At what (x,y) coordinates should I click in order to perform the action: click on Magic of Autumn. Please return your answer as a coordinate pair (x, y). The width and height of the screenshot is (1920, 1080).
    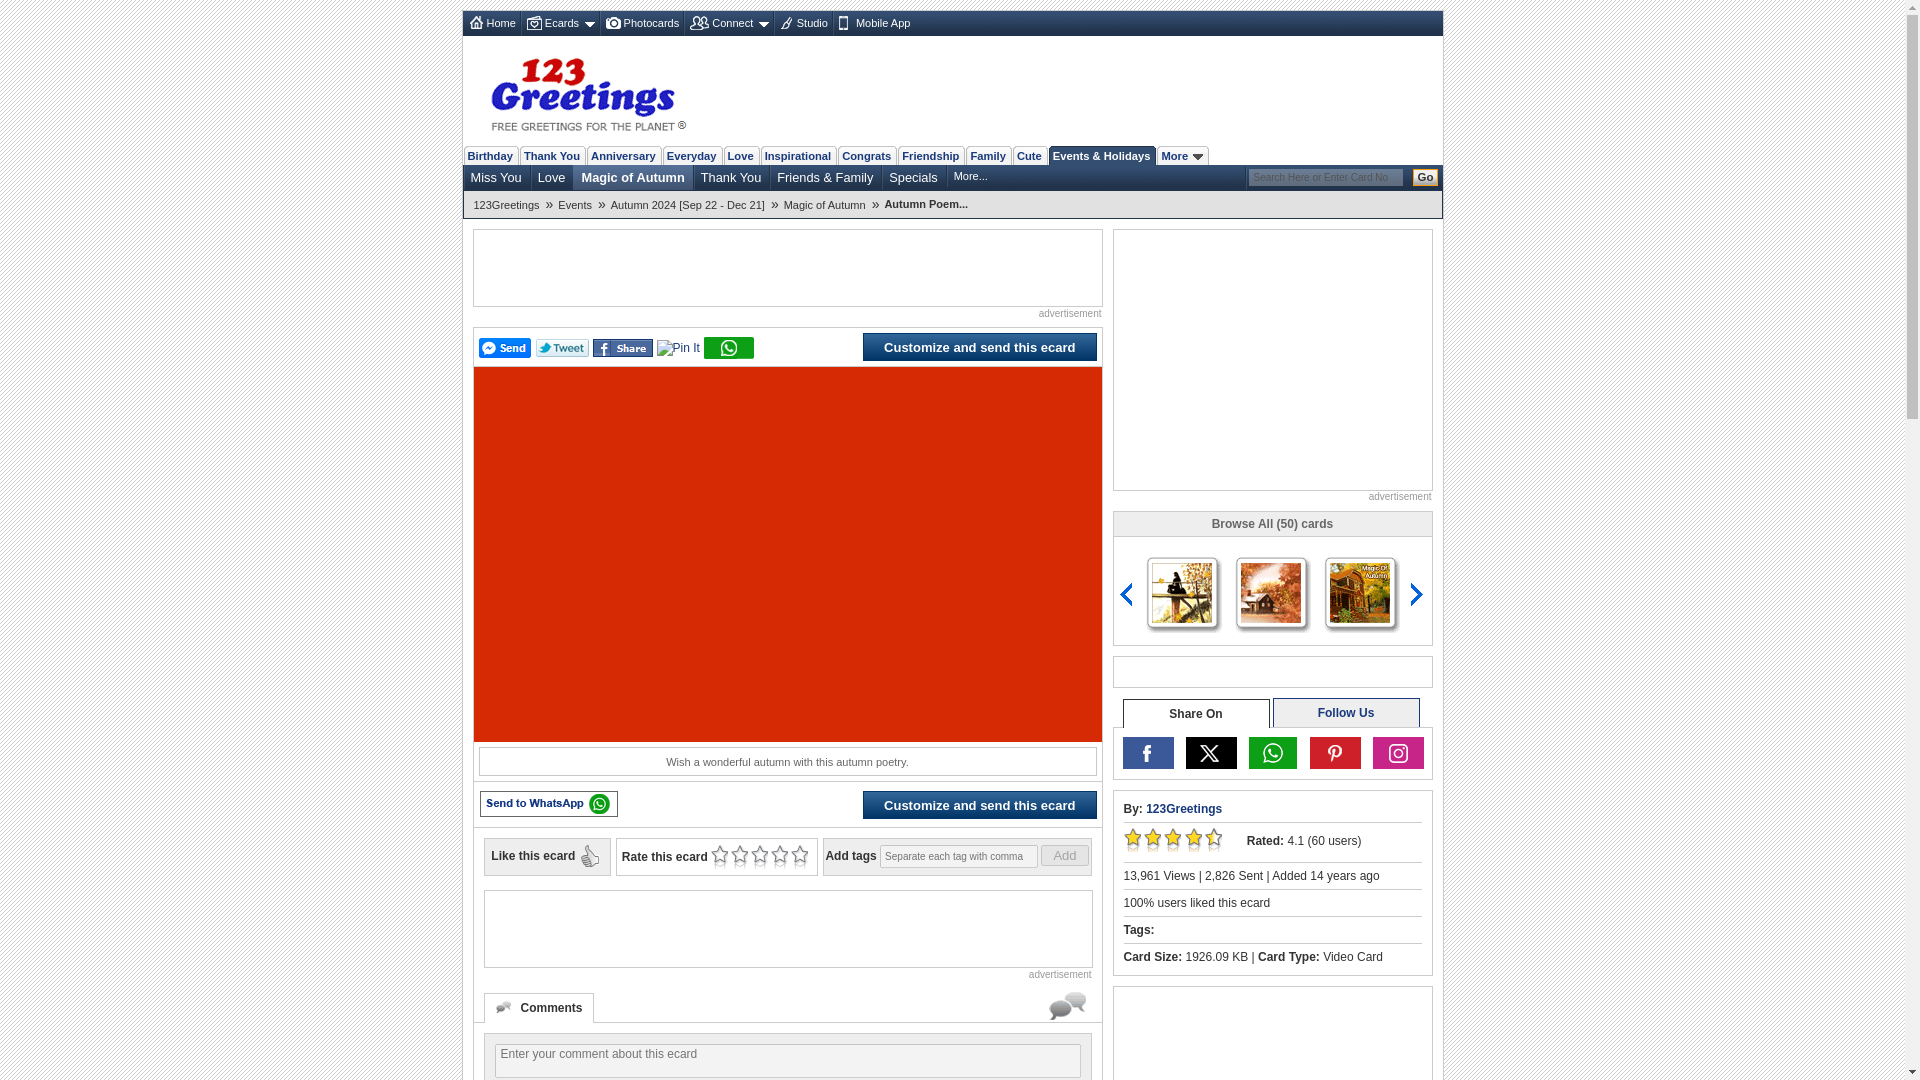
    Looking at the image, I should click on (632, 177).